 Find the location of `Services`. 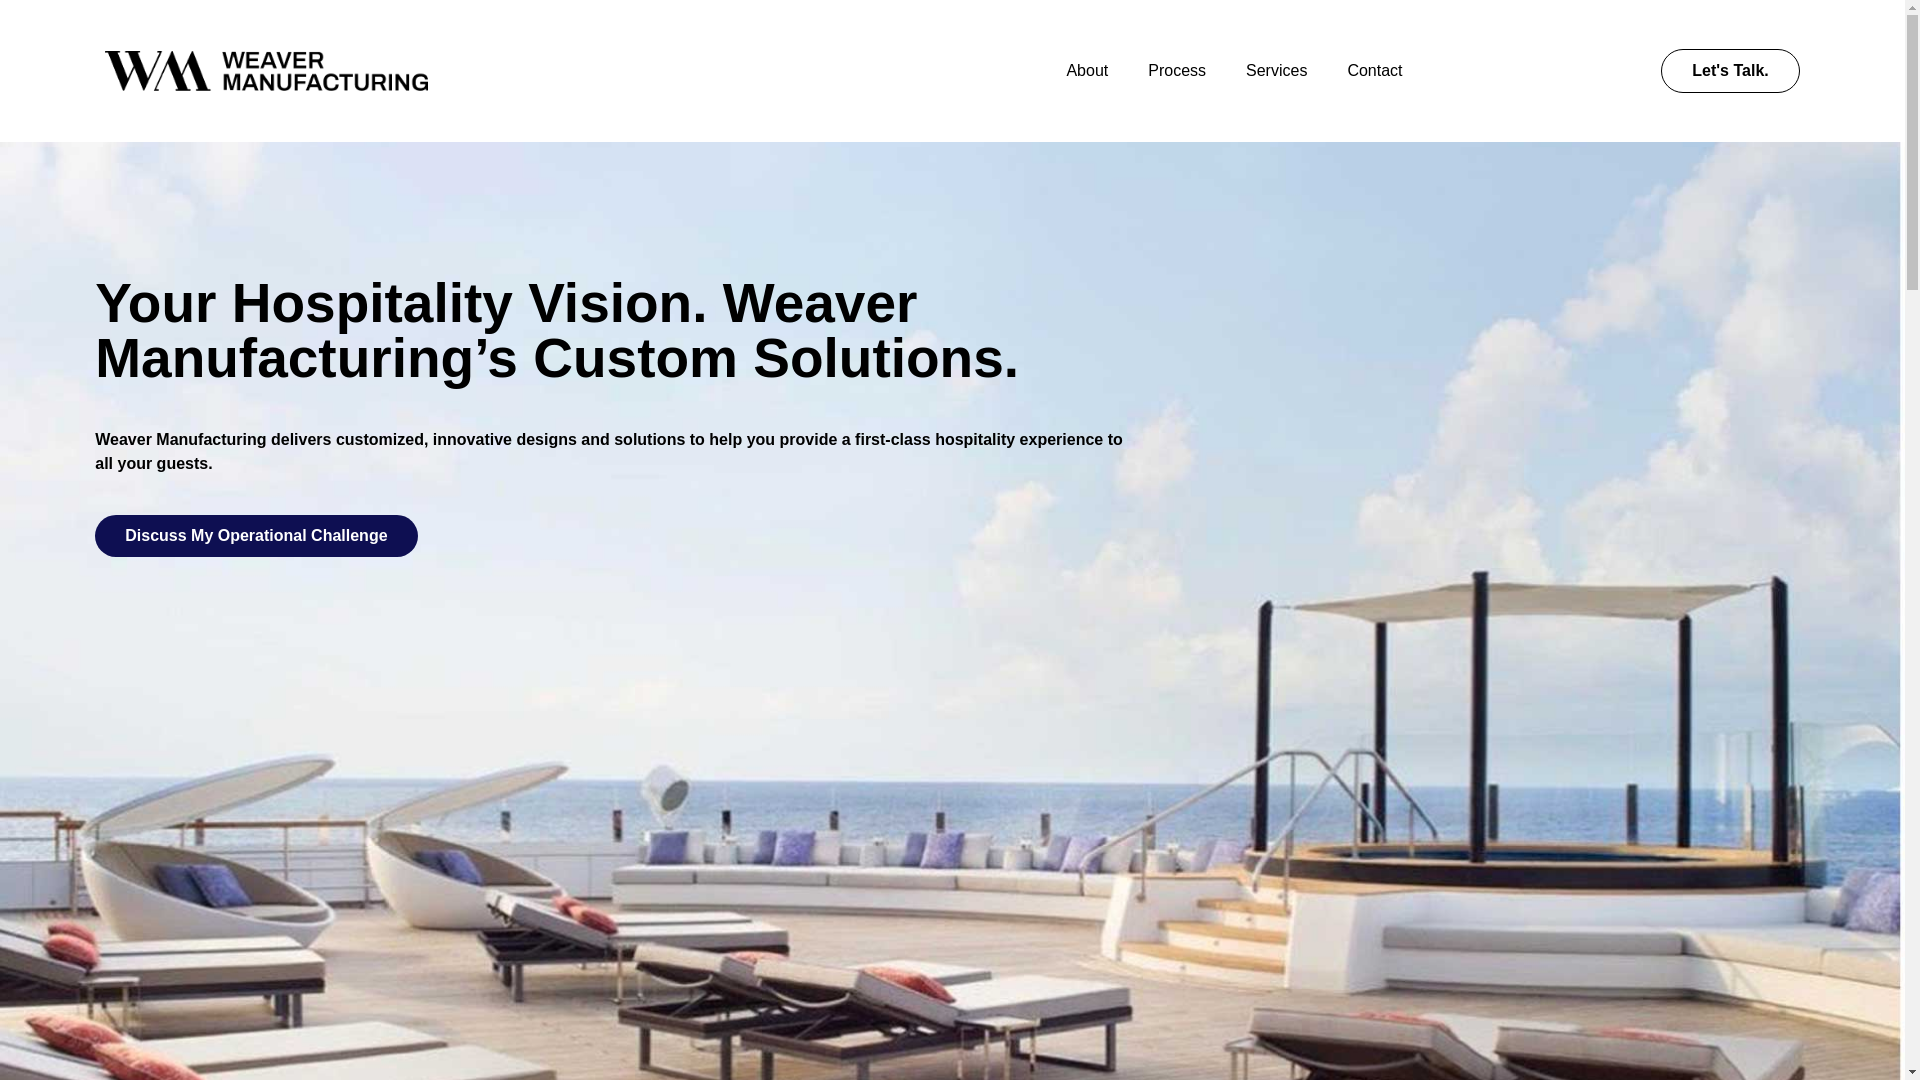

Services is located at coordinates (1276, 70).